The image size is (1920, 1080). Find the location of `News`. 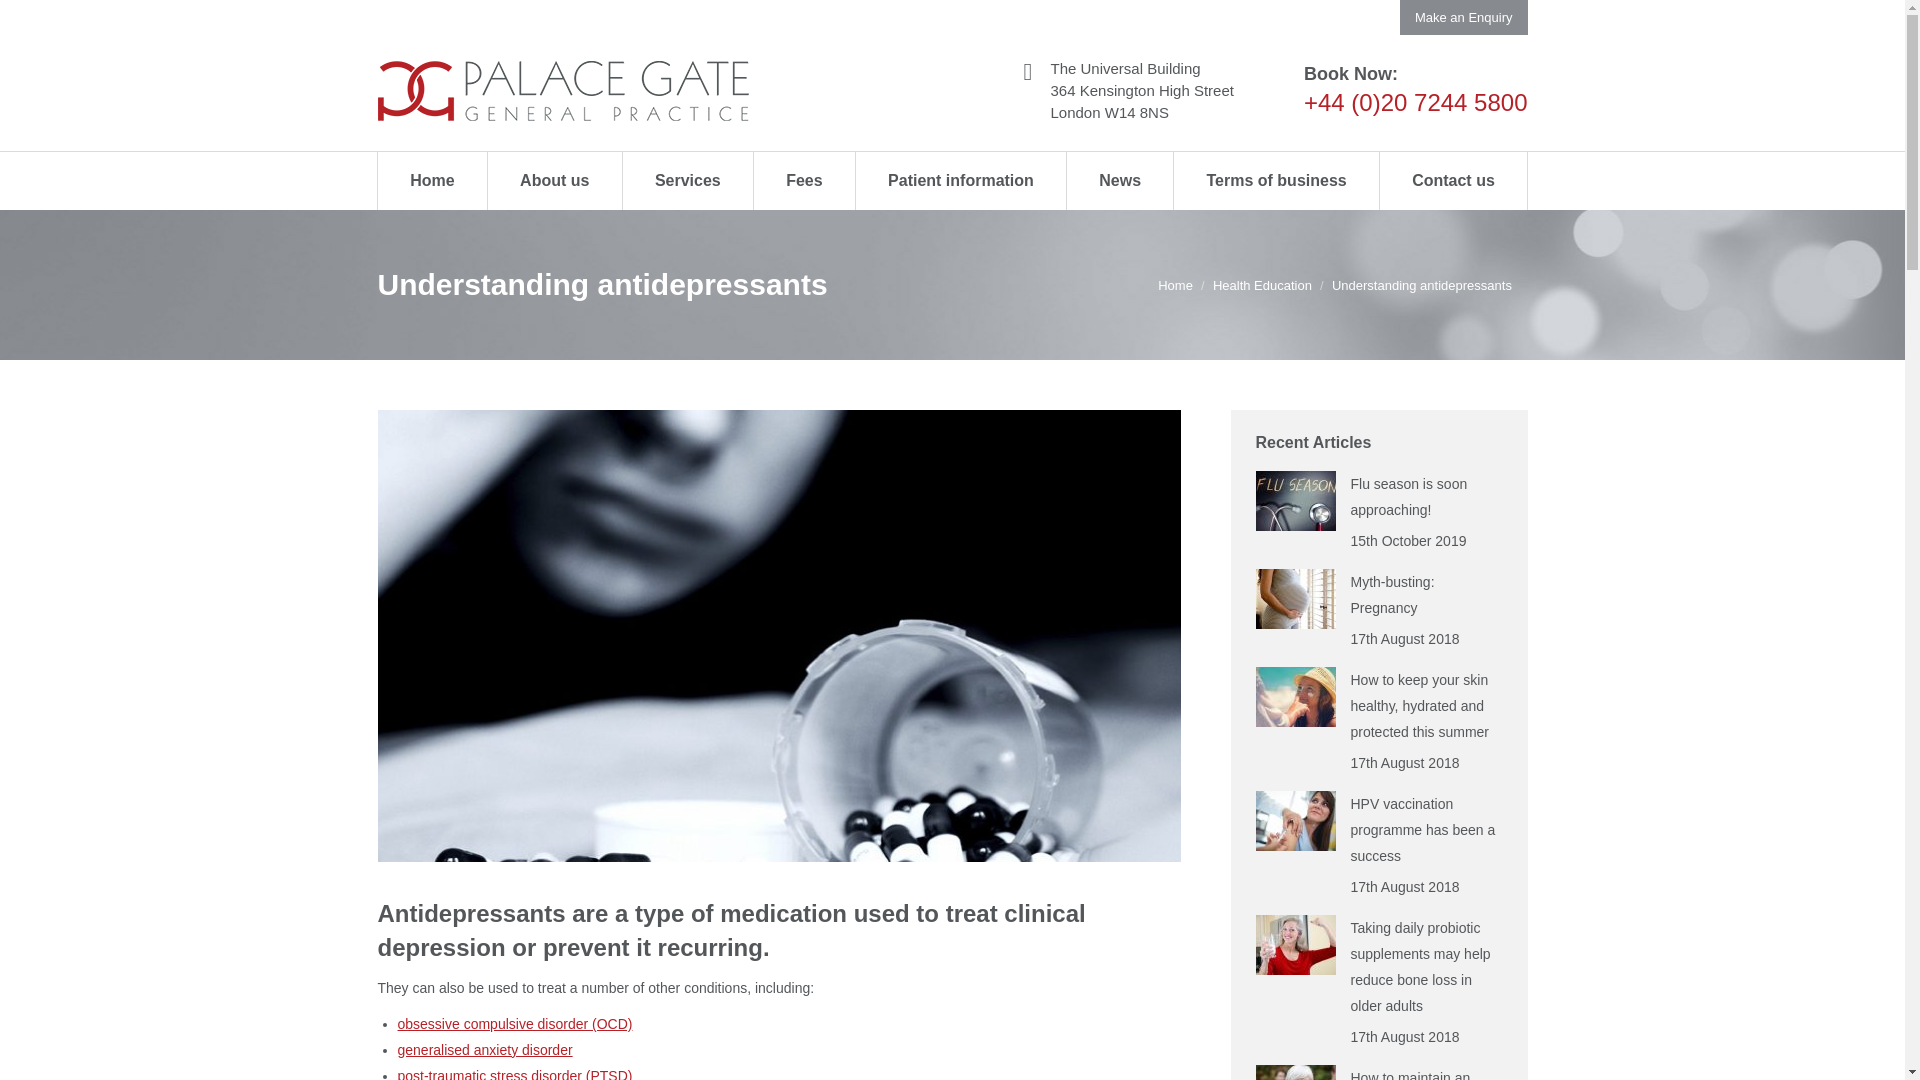

News is located at coordinates (1120, 180).